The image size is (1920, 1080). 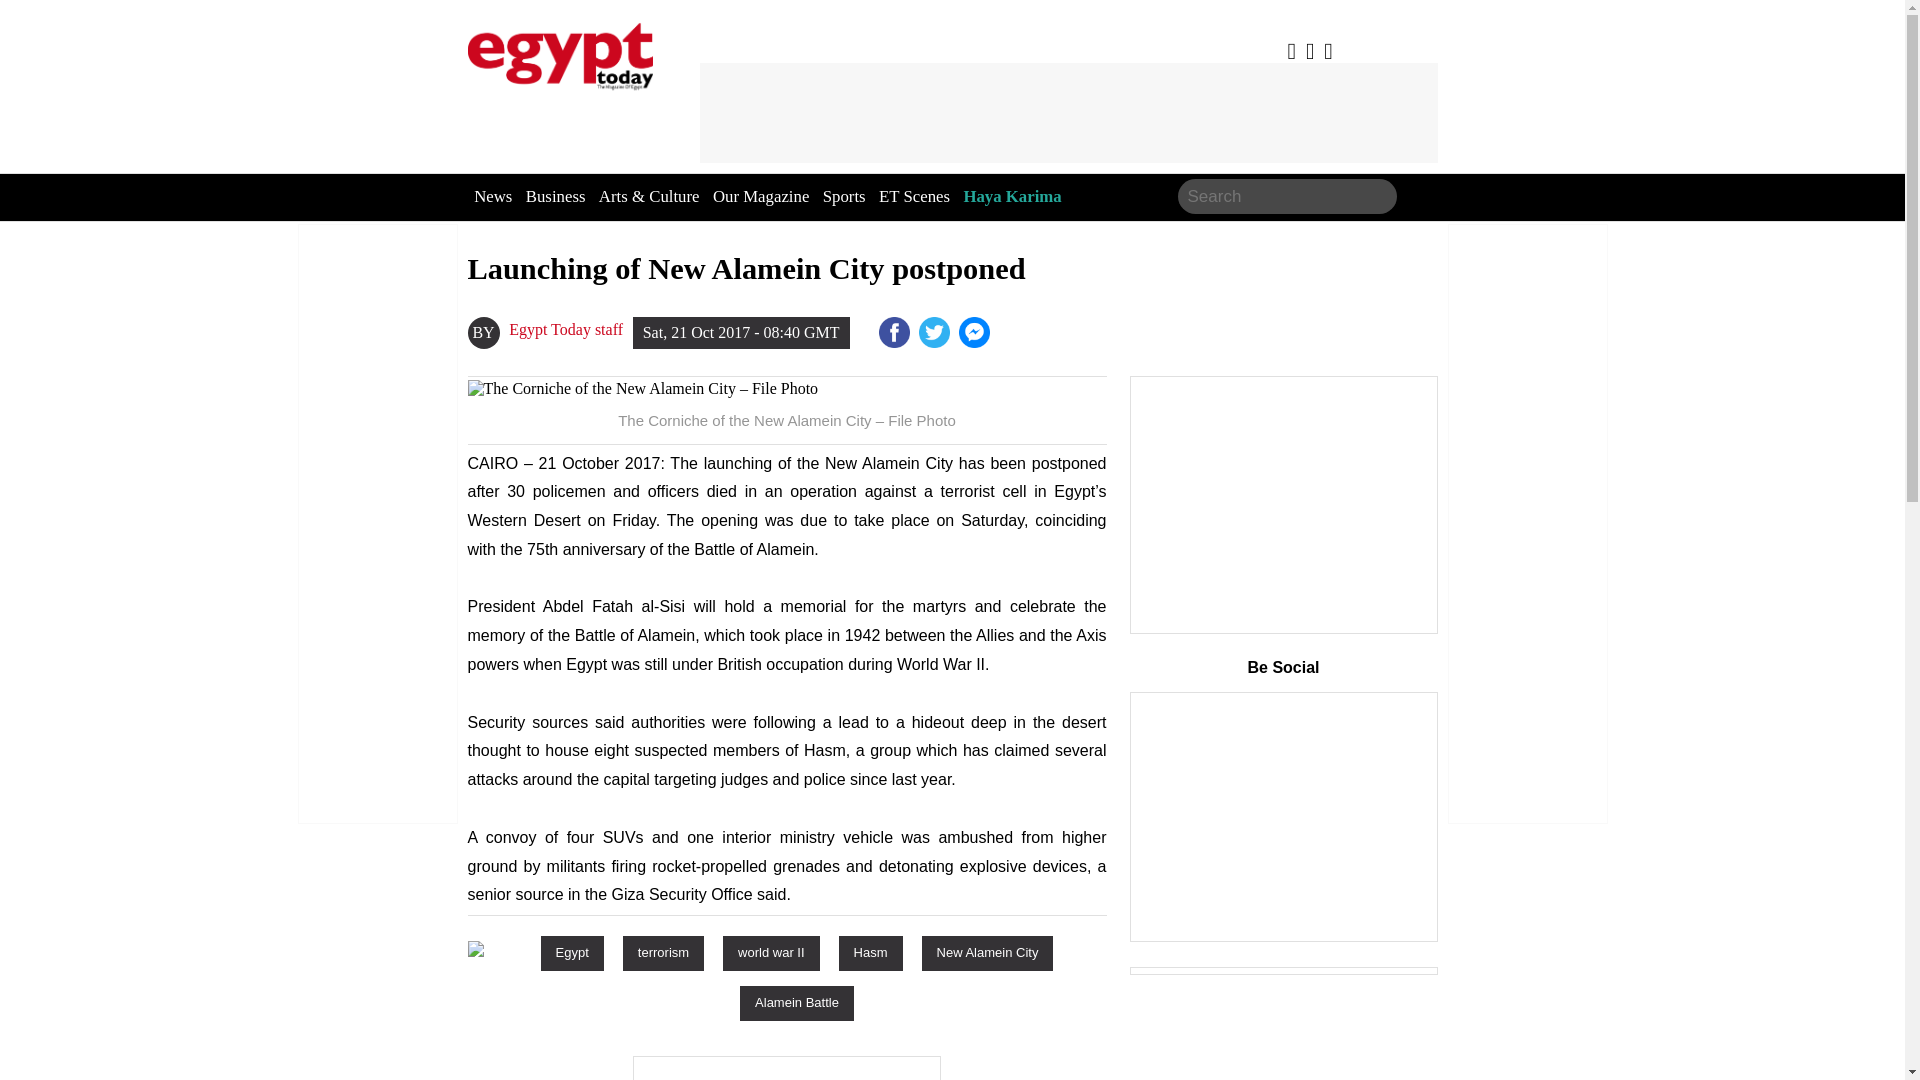 I want to click on Egypt Today staff, so click(x=565, y=330).